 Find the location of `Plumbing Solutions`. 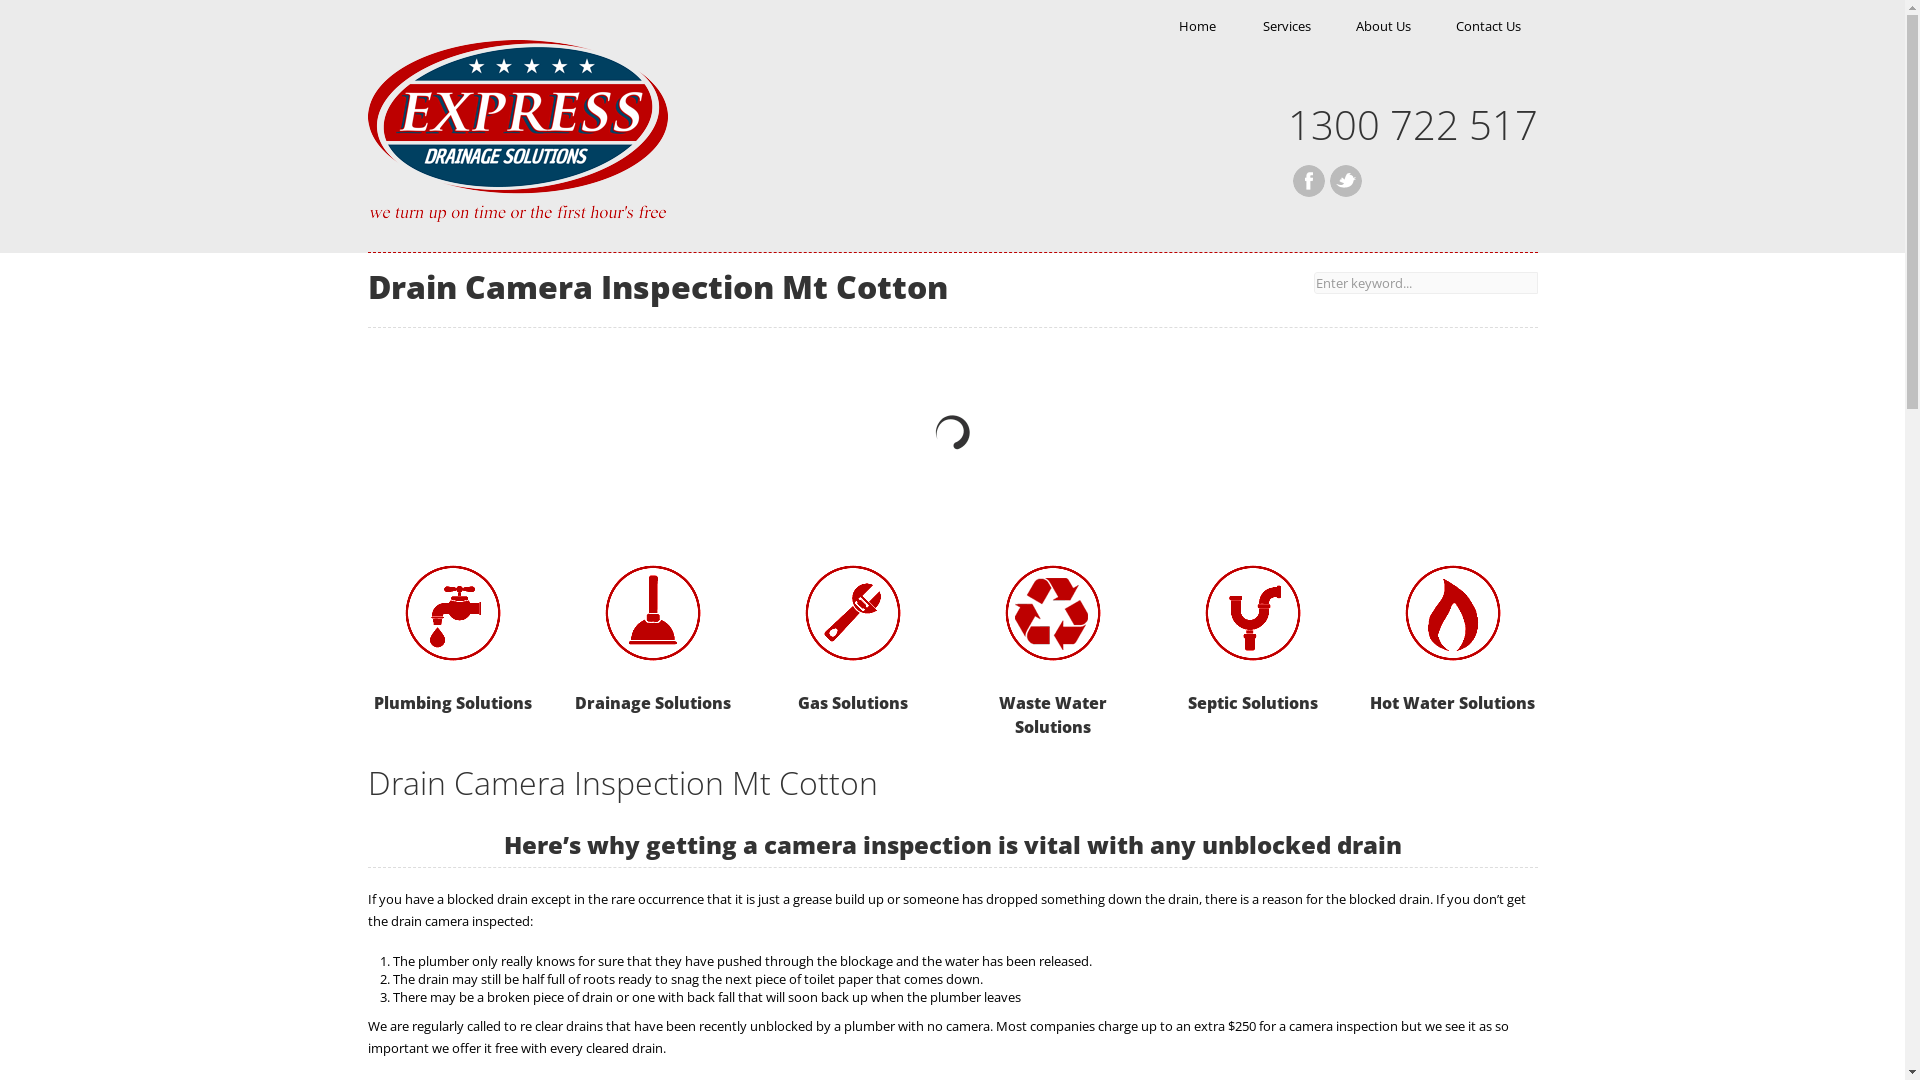

Plumbing Solutions is located at coordinates (453, 703).